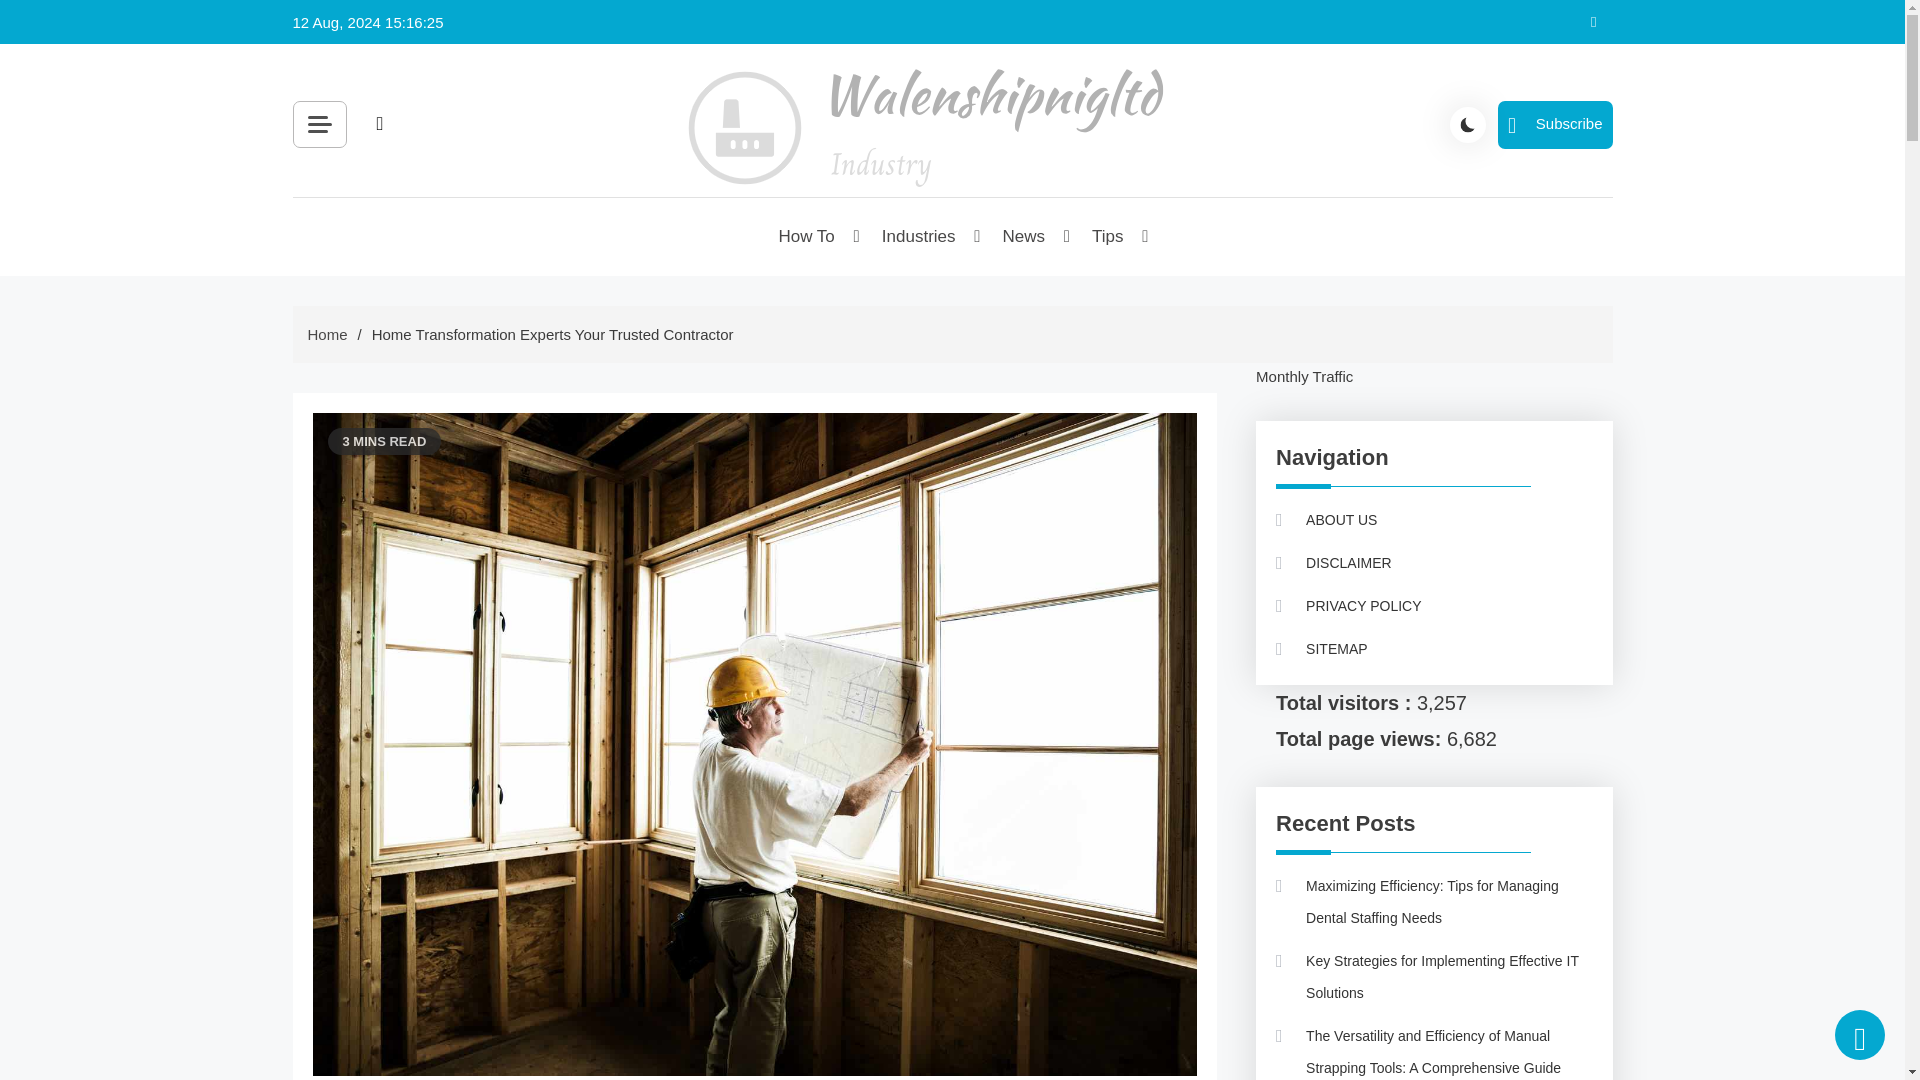  I want to click on Walenshipnigltd, so click(802, 224).